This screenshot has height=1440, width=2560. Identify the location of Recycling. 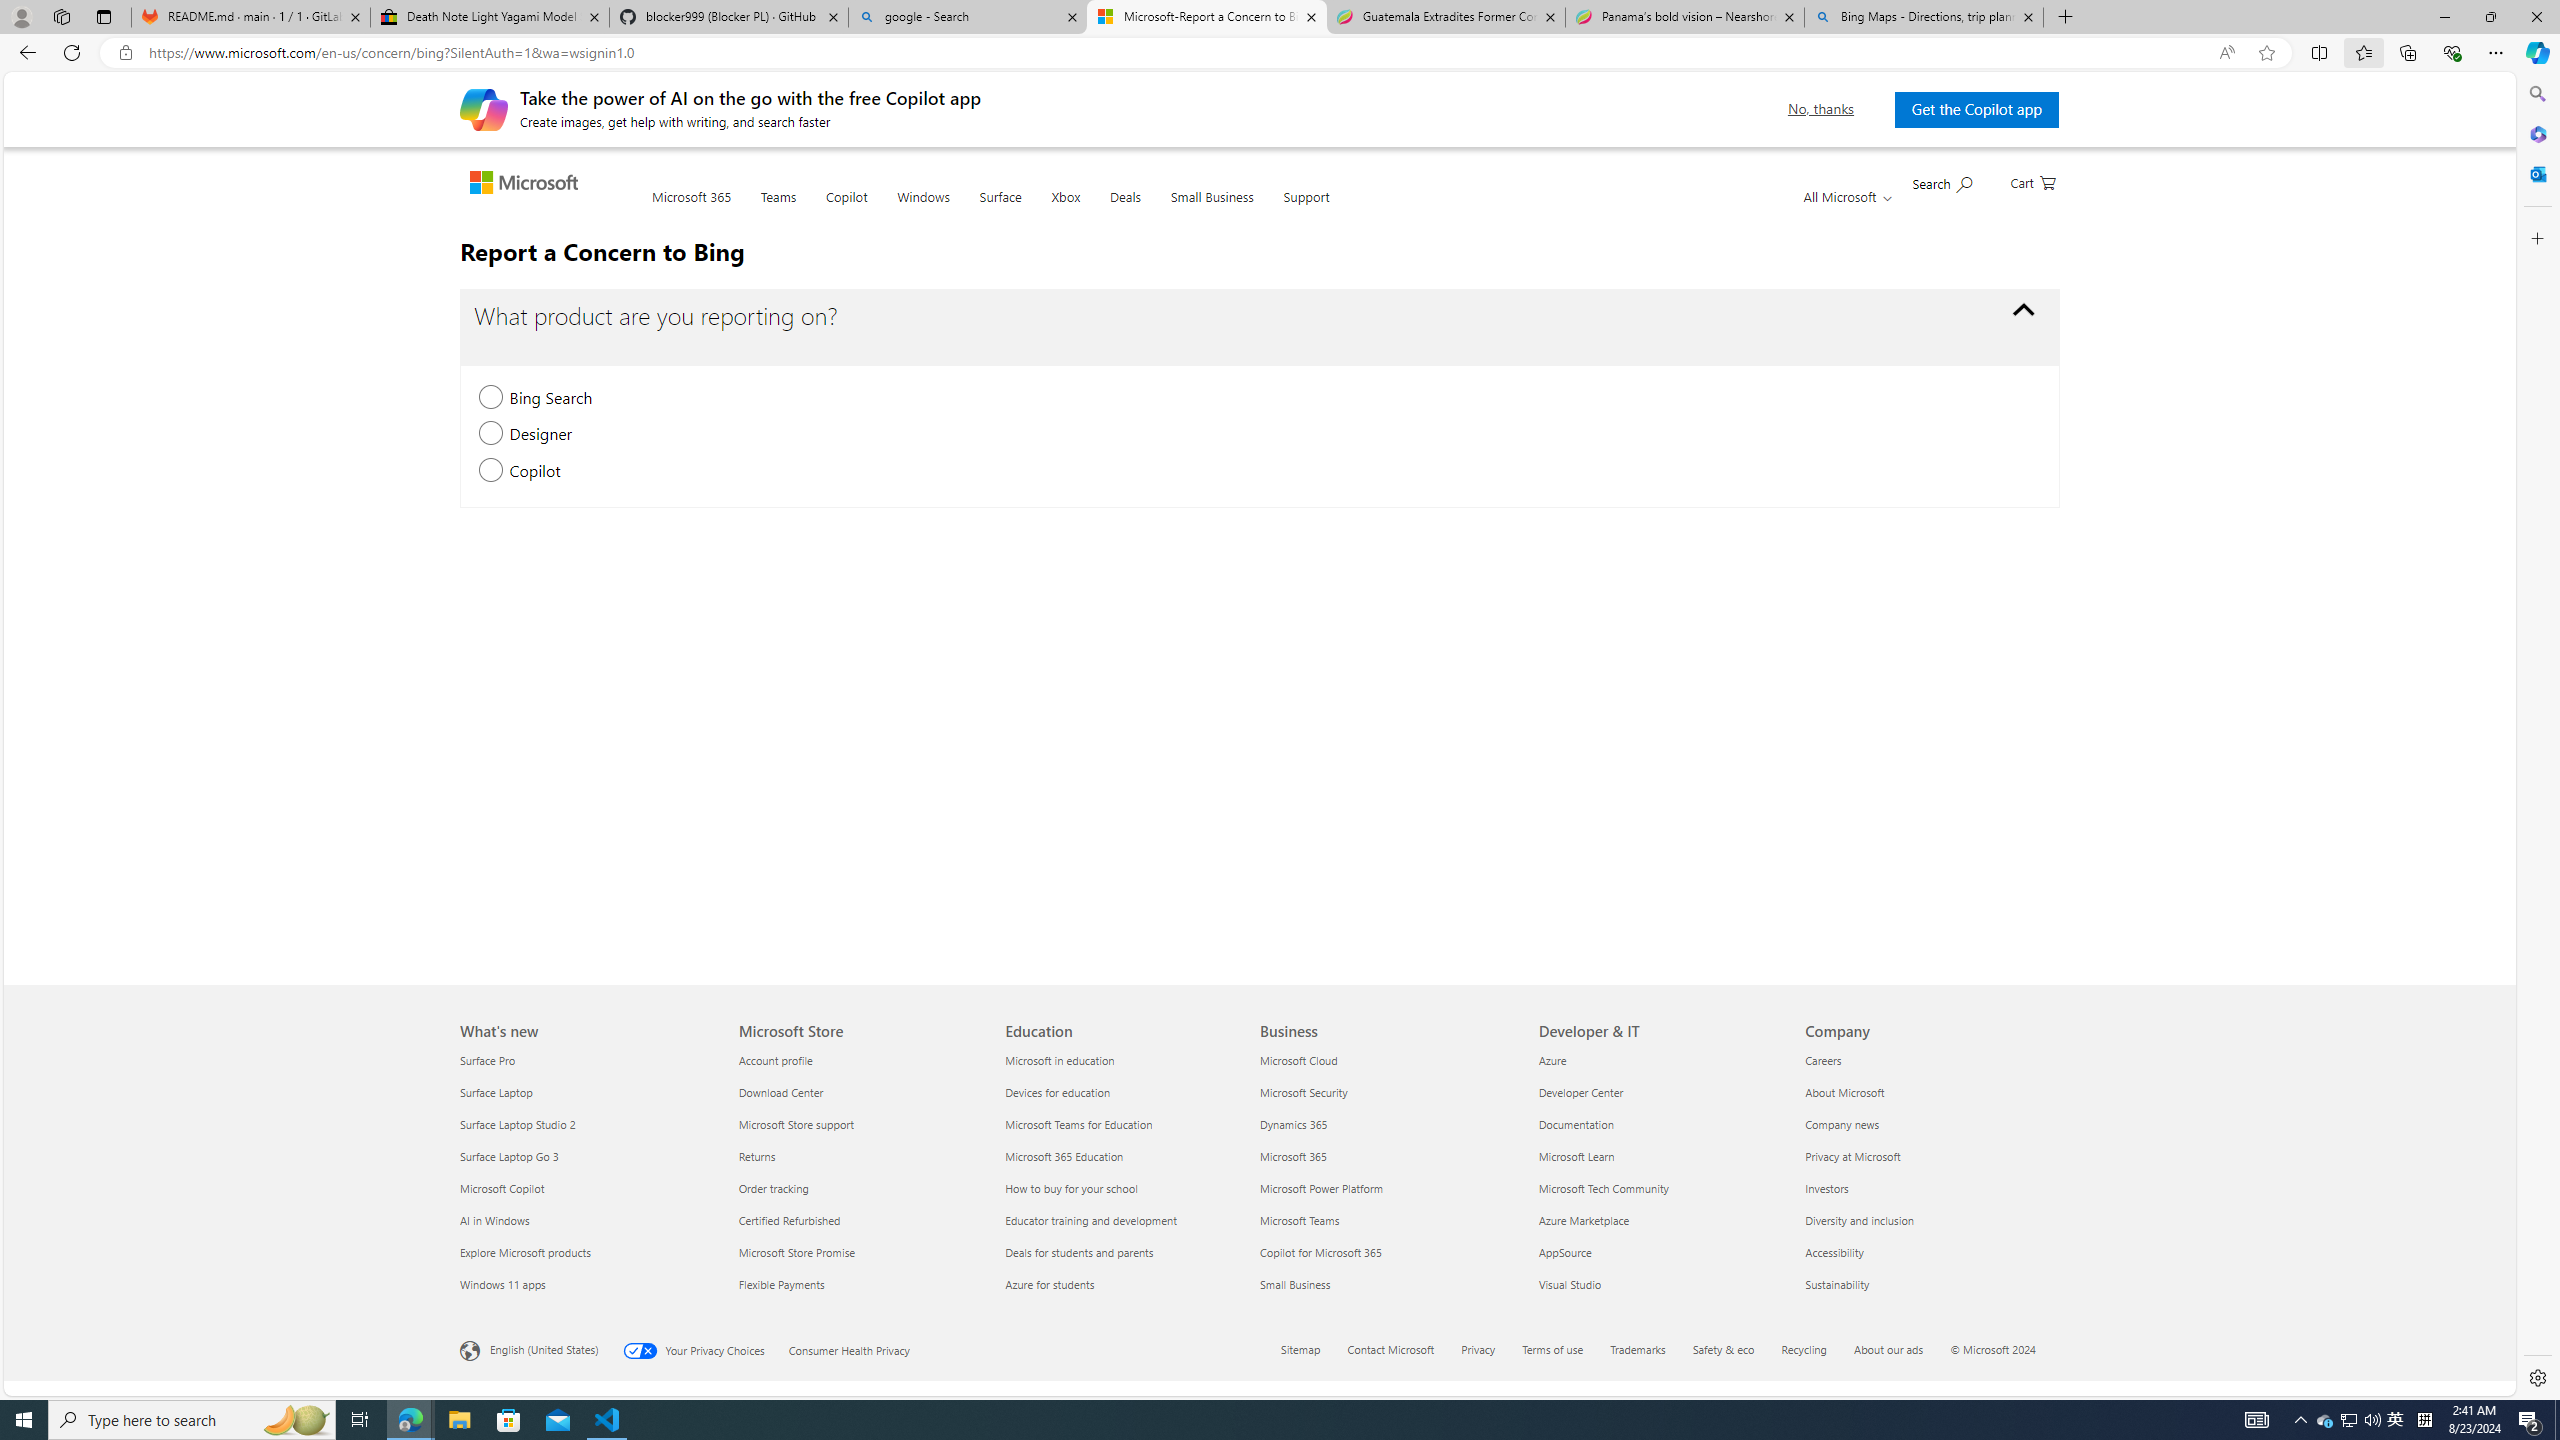
(1816, 1351).